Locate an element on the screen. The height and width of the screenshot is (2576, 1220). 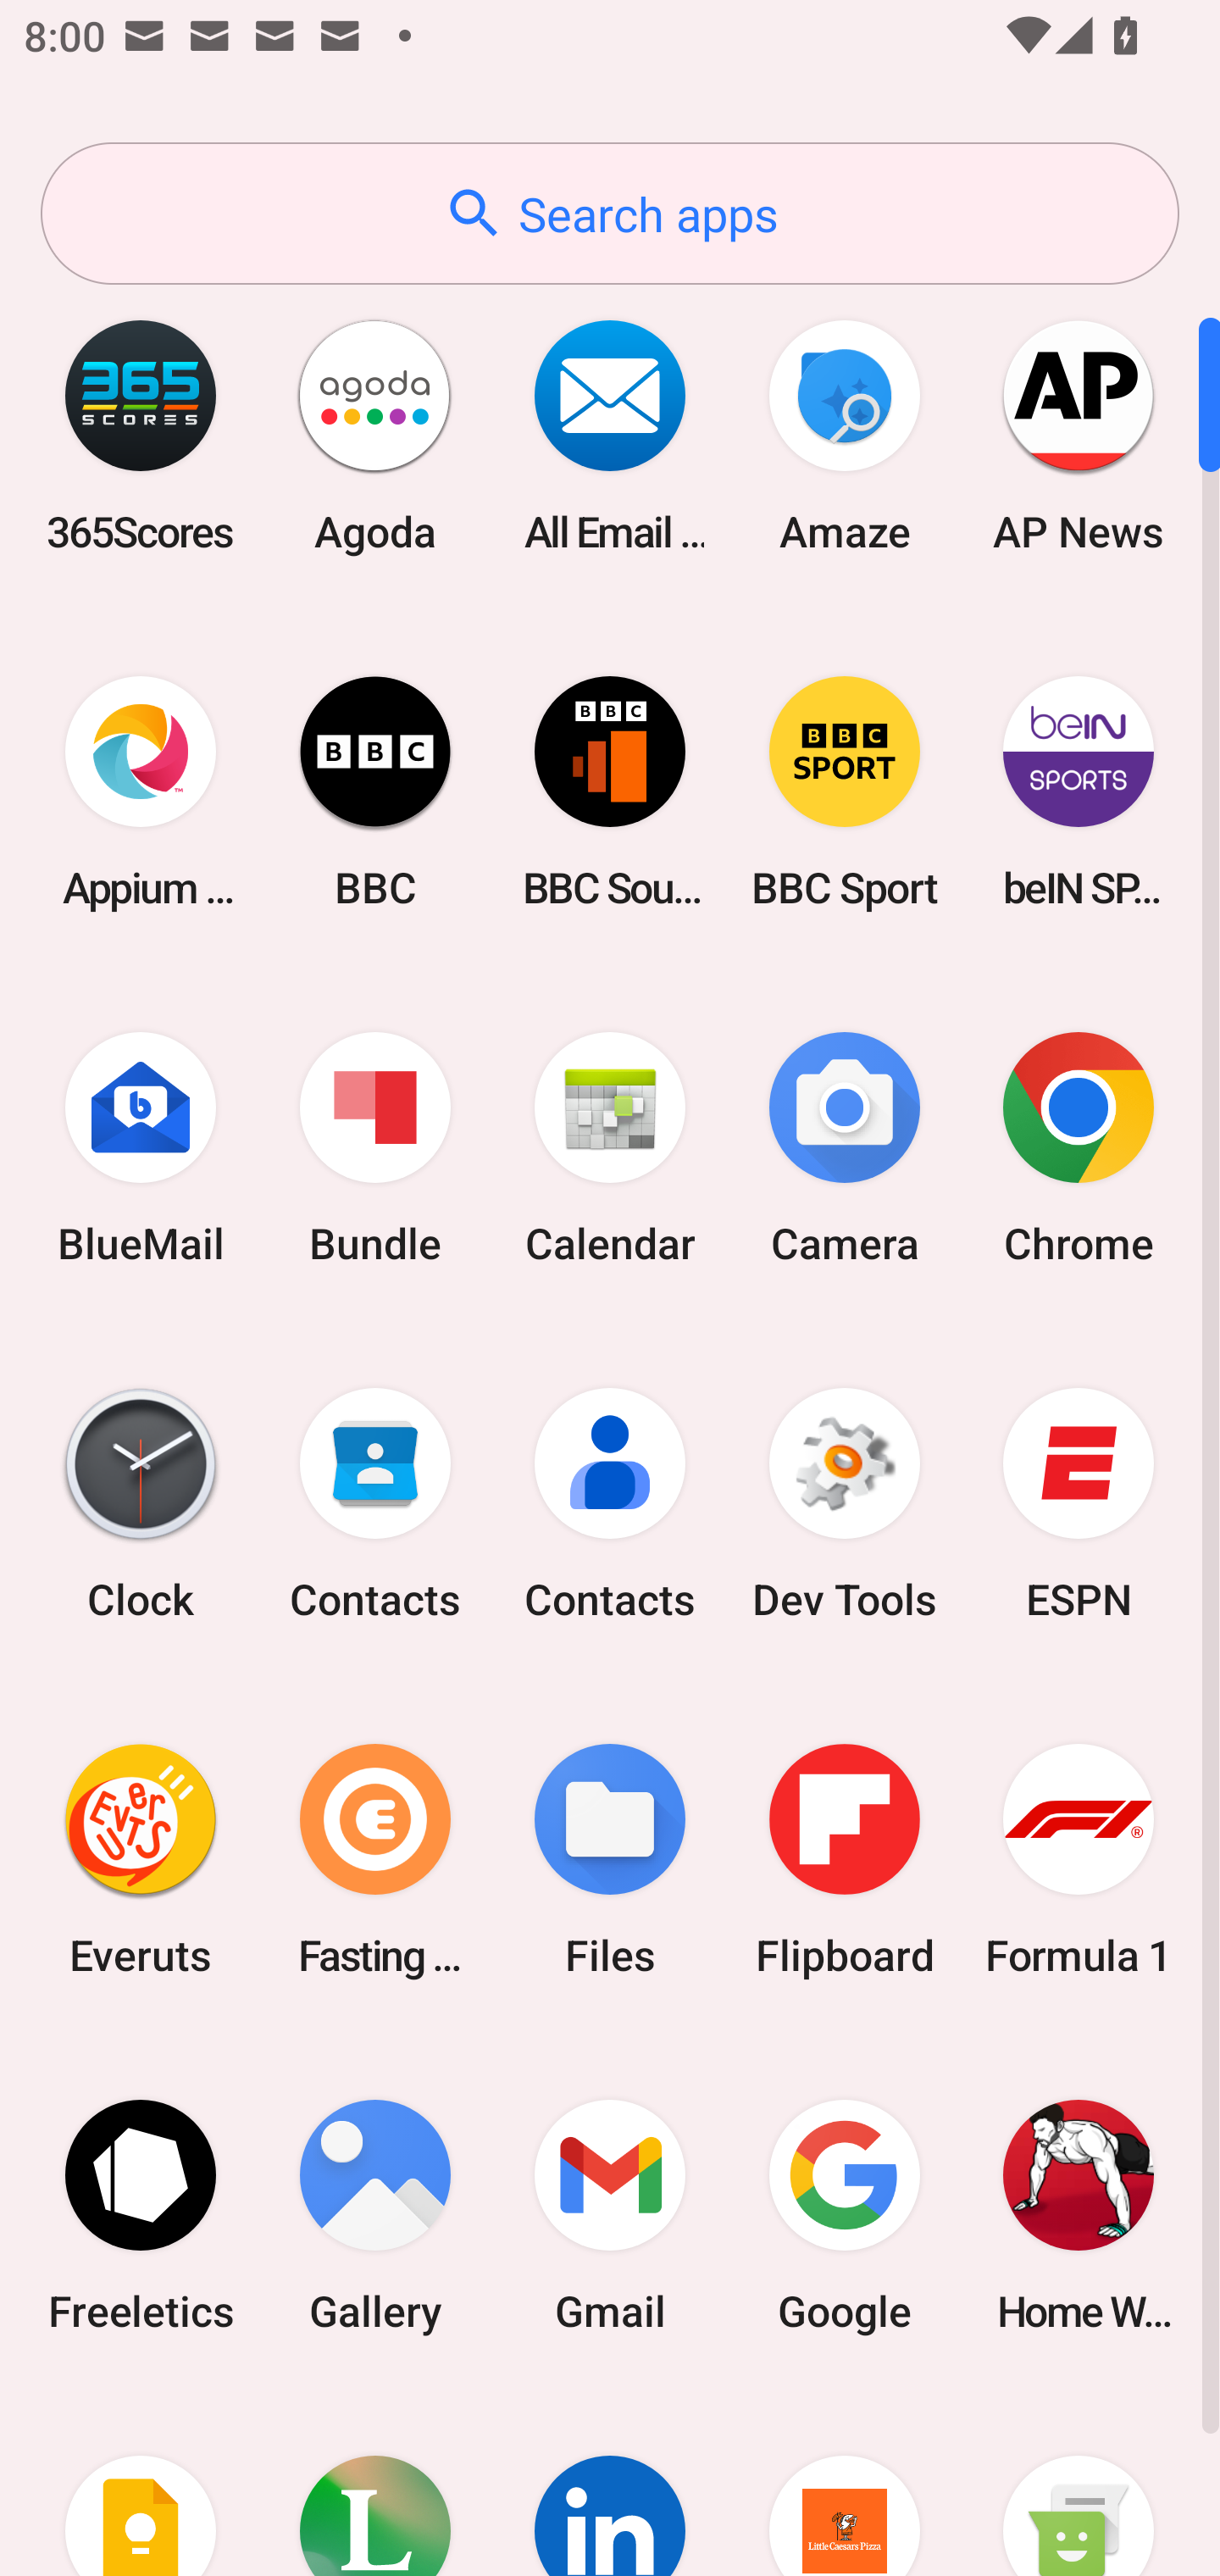
Freeletics is located at coordinates (141, 2215).